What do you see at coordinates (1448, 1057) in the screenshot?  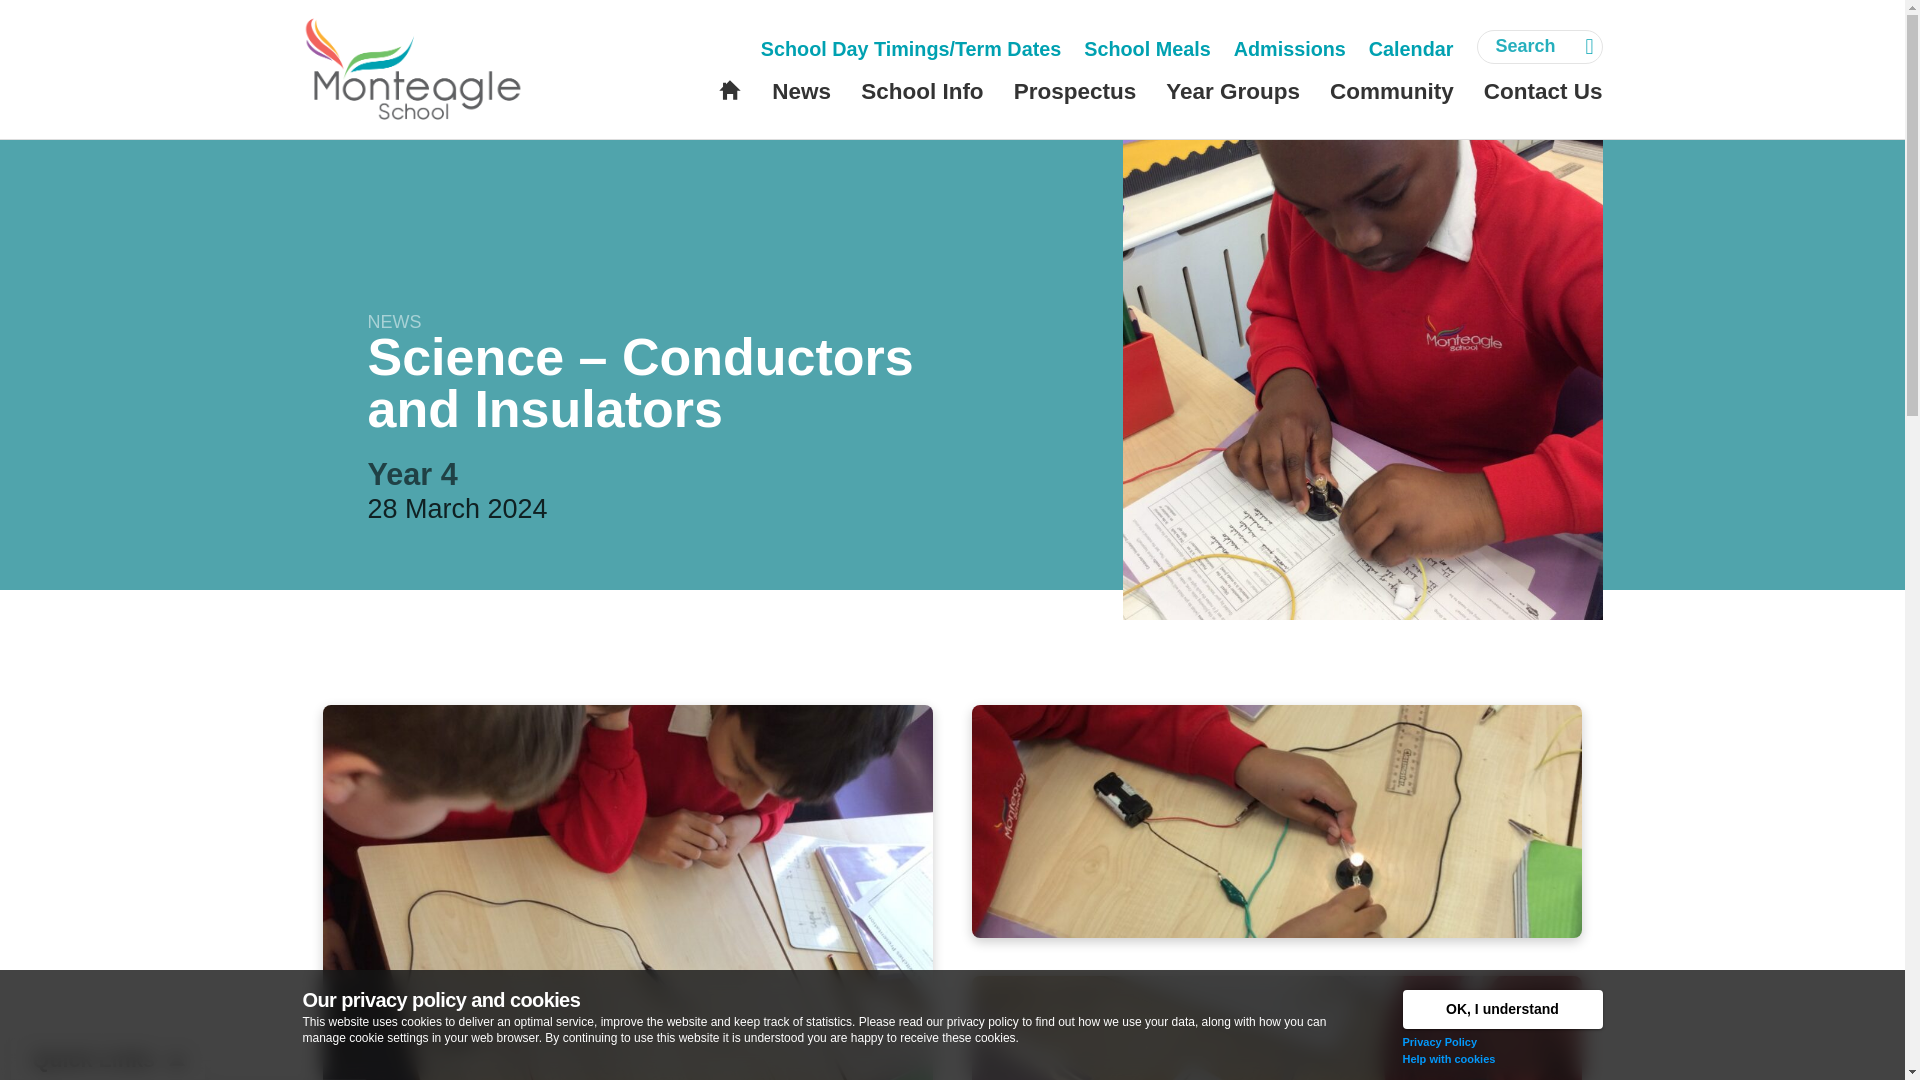 I see `Help with cookies` at bounding box center [1448, 1057].